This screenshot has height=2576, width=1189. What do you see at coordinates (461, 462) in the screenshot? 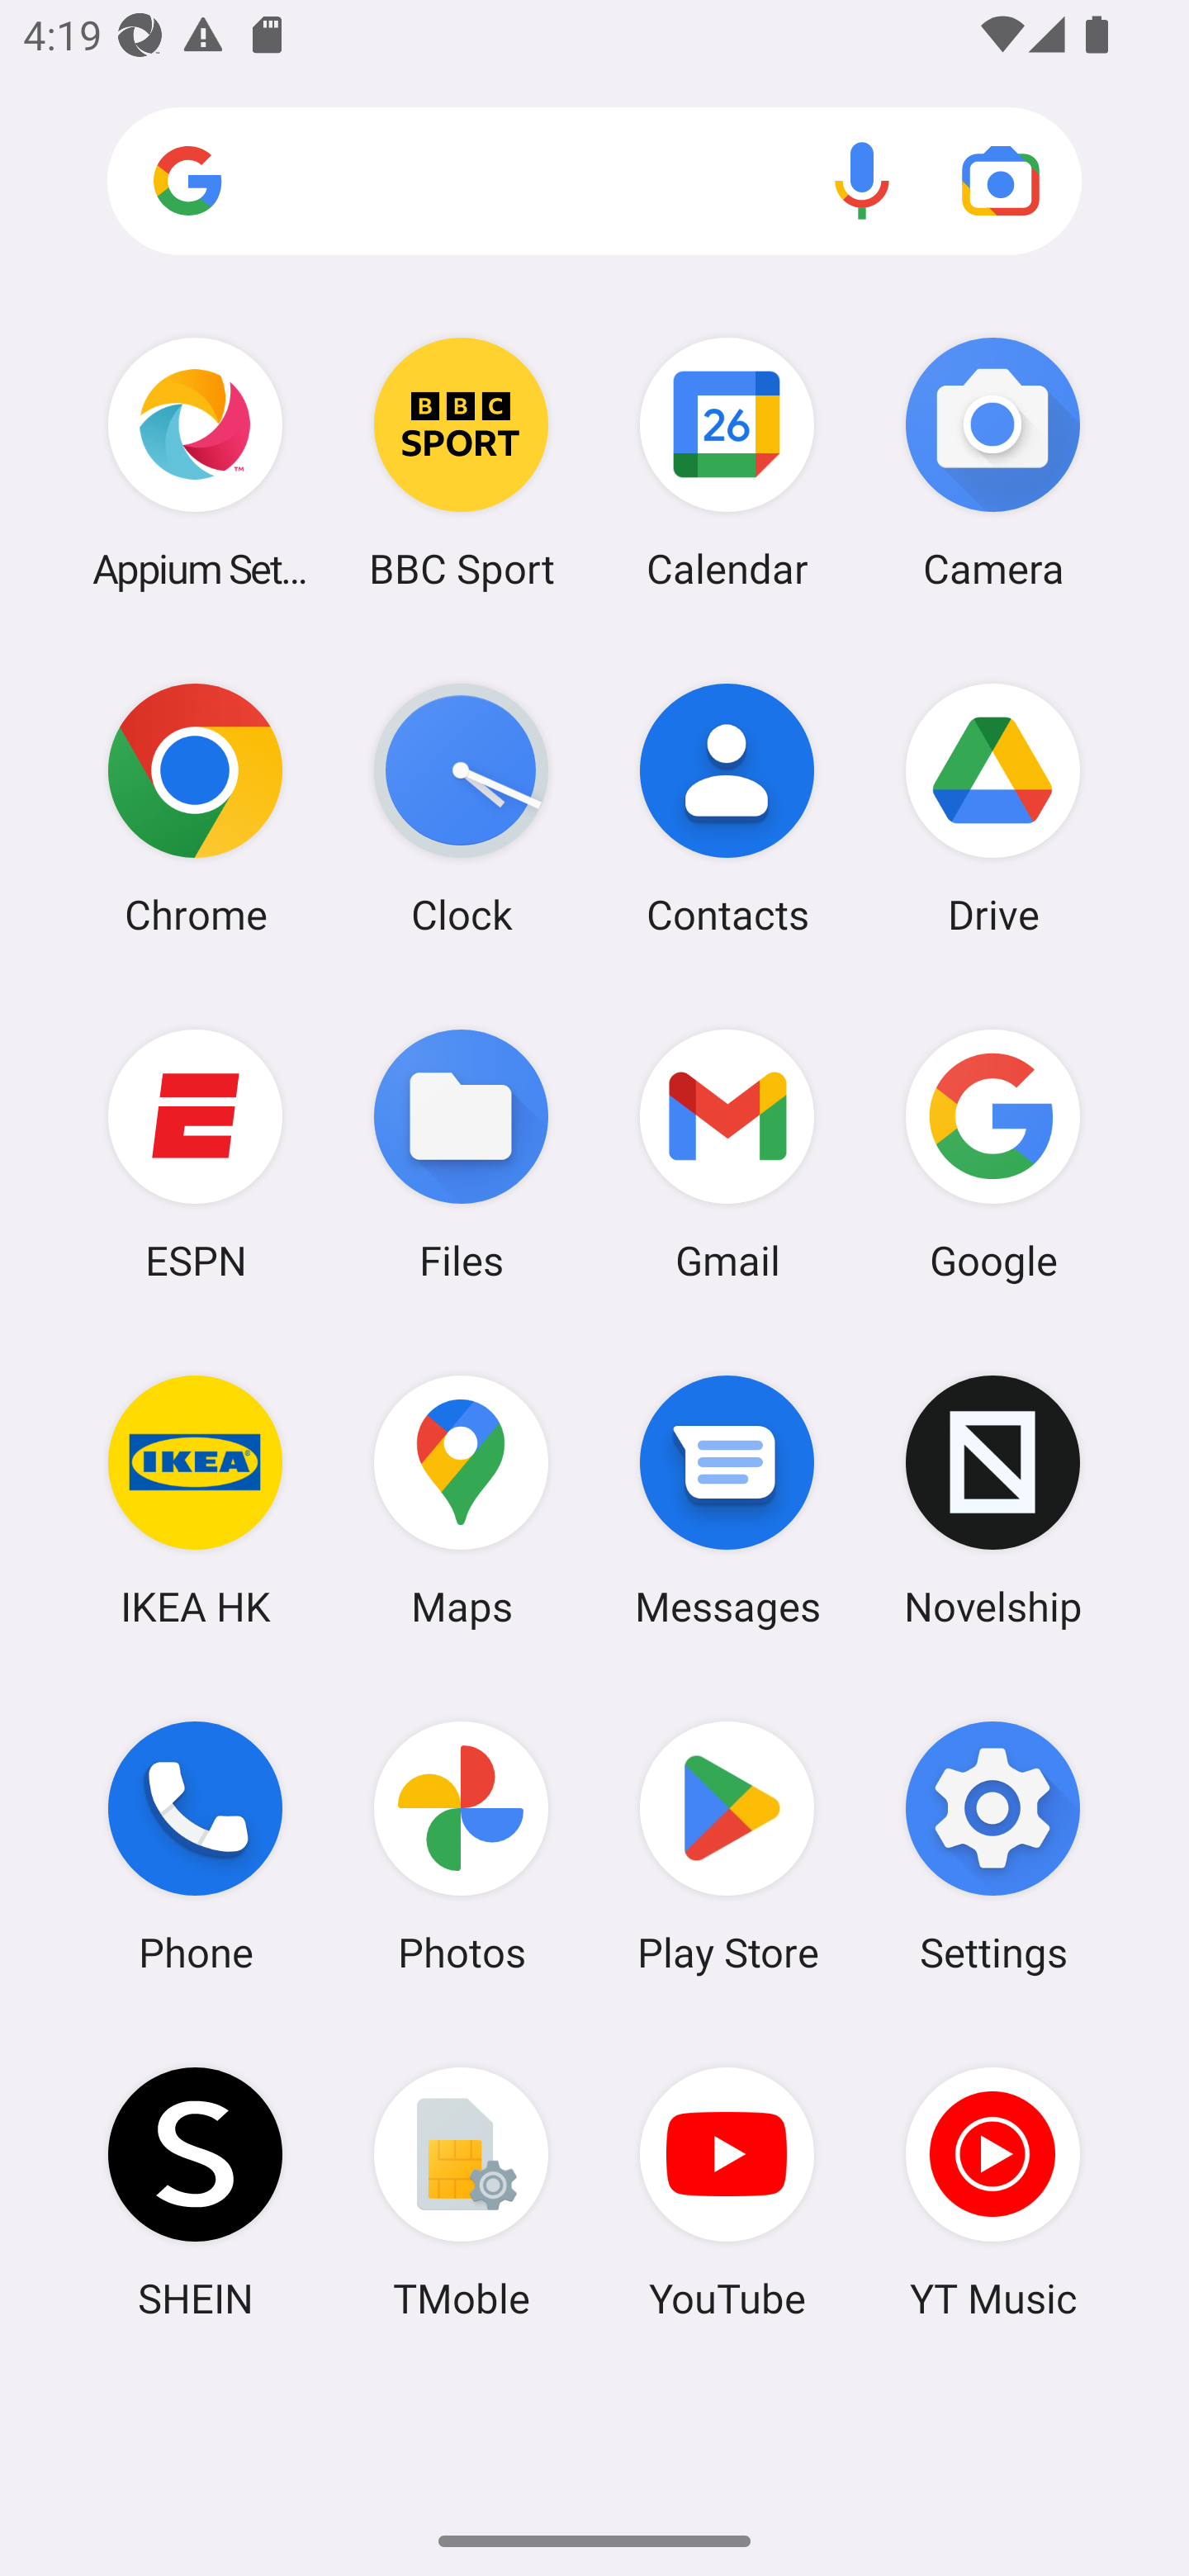
I see `BBC Sport` at bounding box center [461, 462].